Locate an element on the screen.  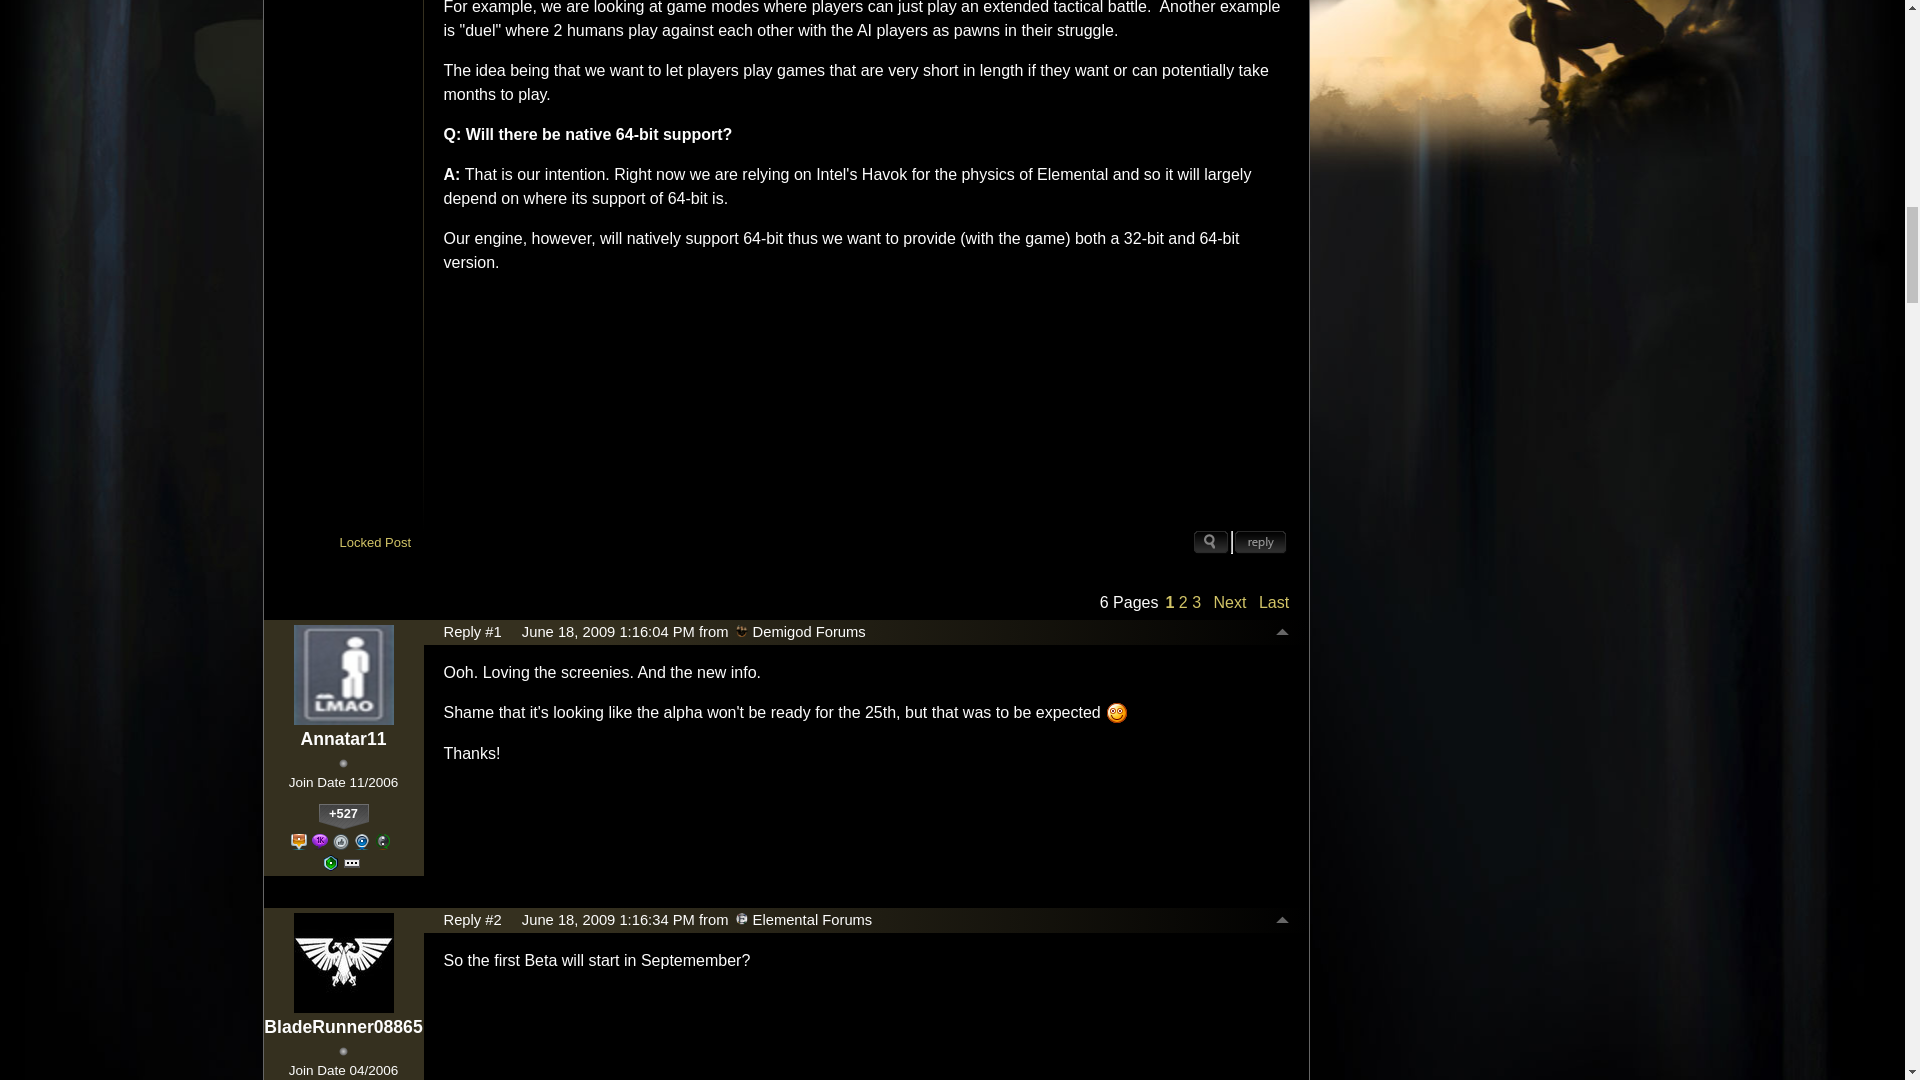
Click user name to view more options. is located at coordinates (342, 739).